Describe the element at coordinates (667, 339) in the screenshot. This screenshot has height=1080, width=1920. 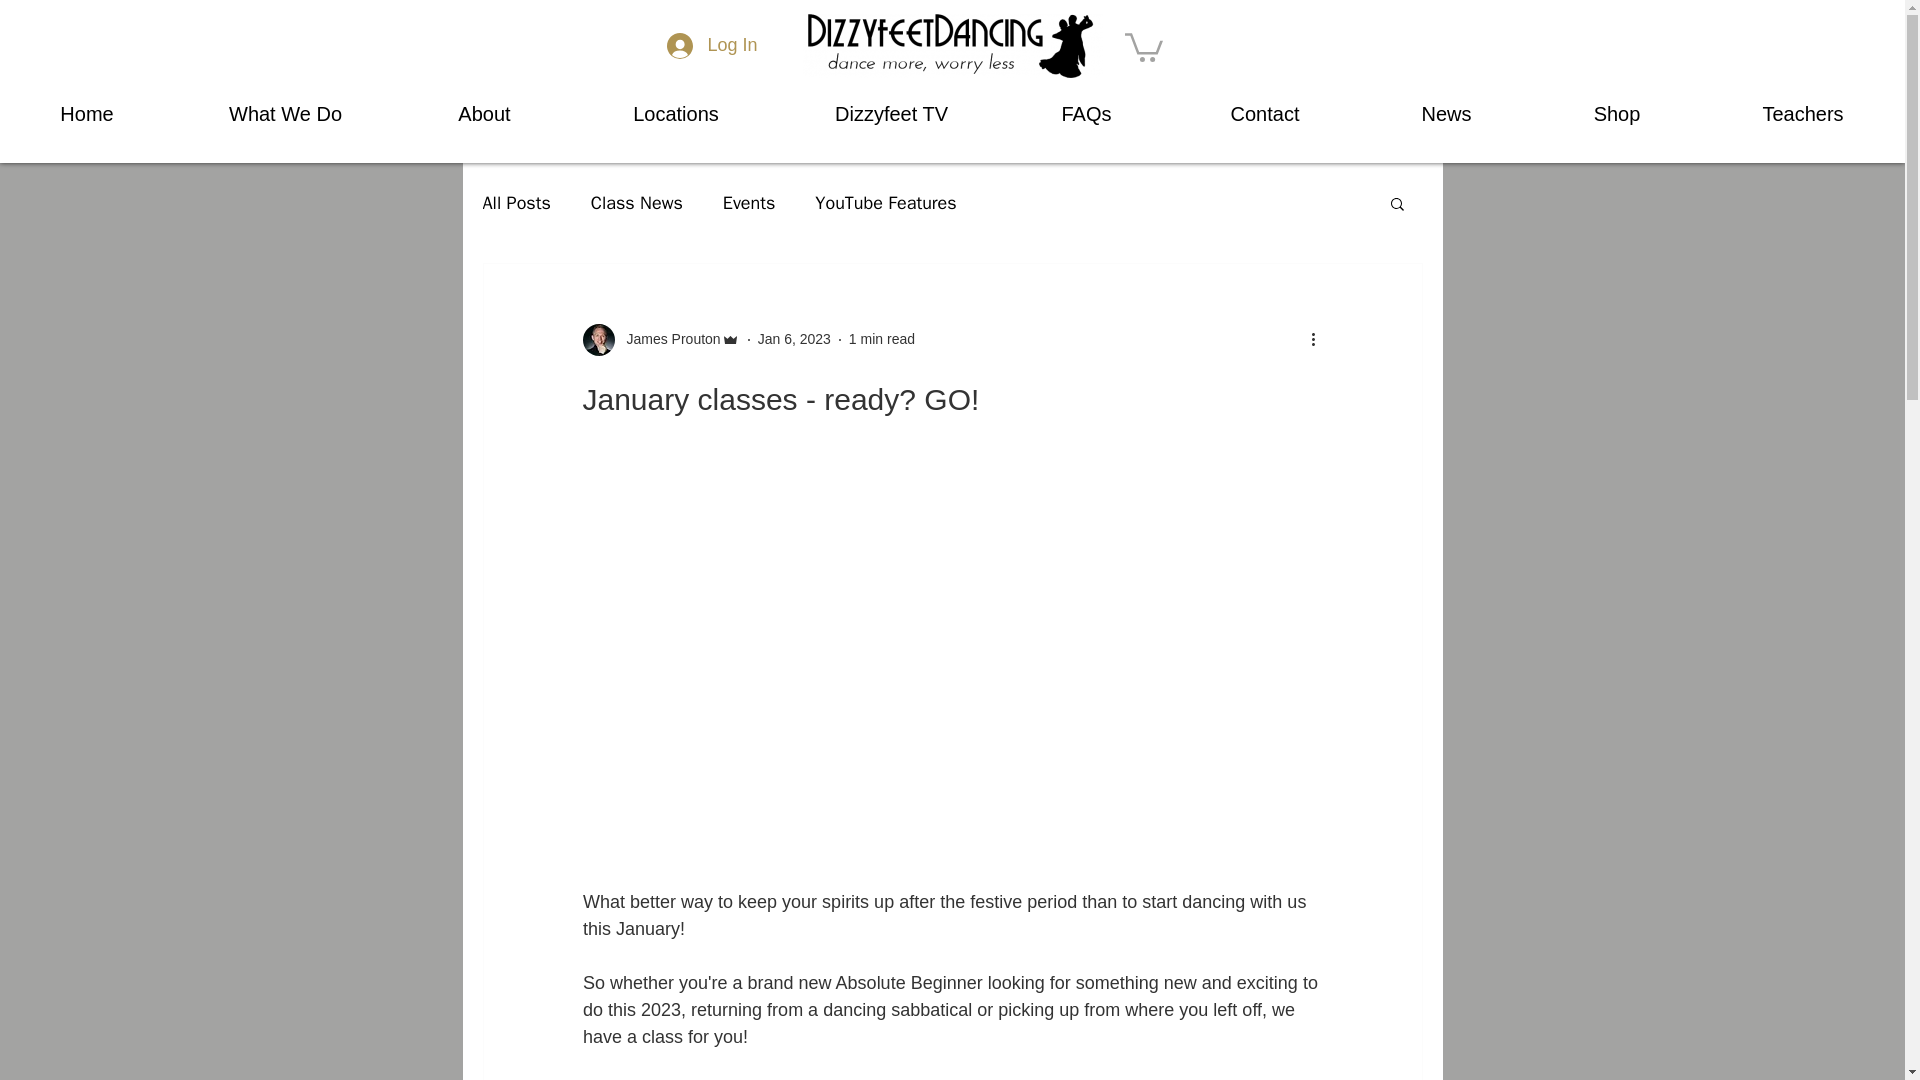
I see `James Prouton` at that location.